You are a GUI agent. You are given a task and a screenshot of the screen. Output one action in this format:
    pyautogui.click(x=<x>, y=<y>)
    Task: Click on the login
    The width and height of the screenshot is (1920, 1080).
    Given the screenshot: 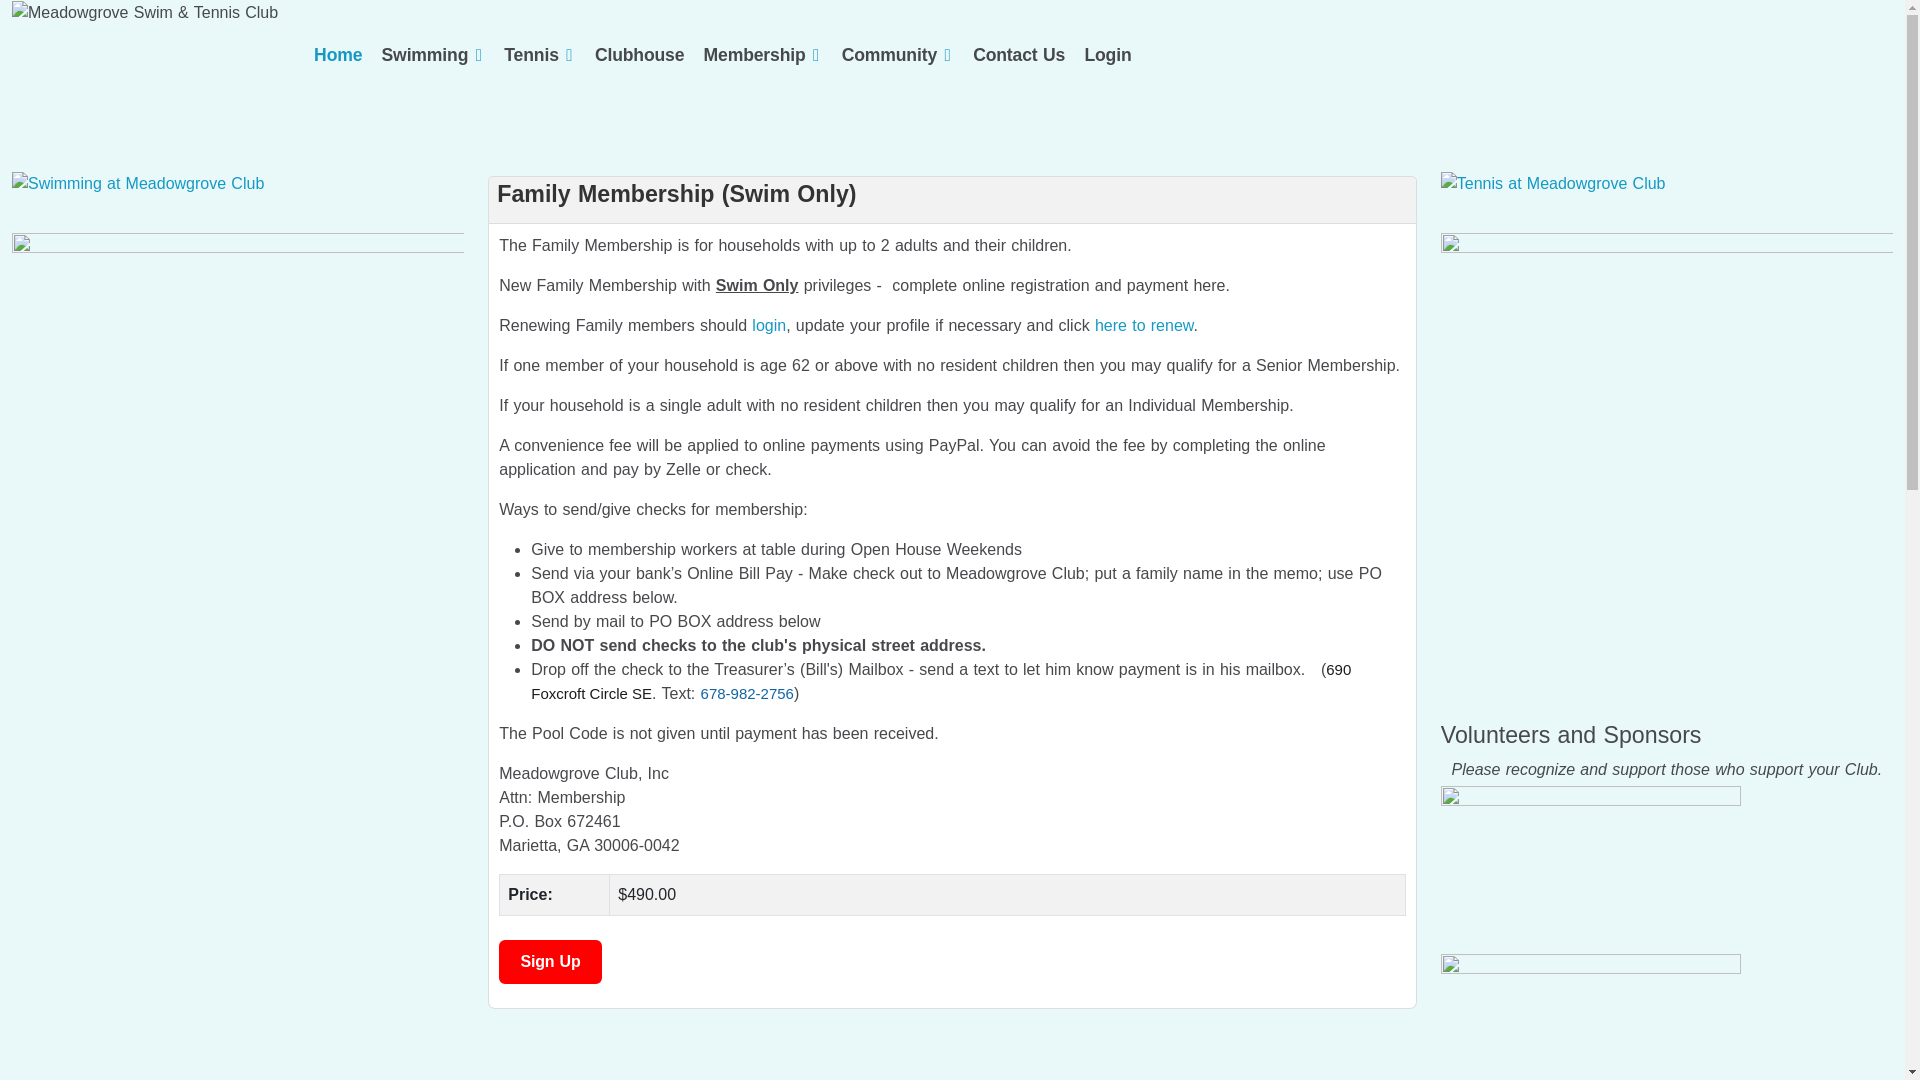 What is the action you would take?
    pyautogui.click(x=768, y=325)
    